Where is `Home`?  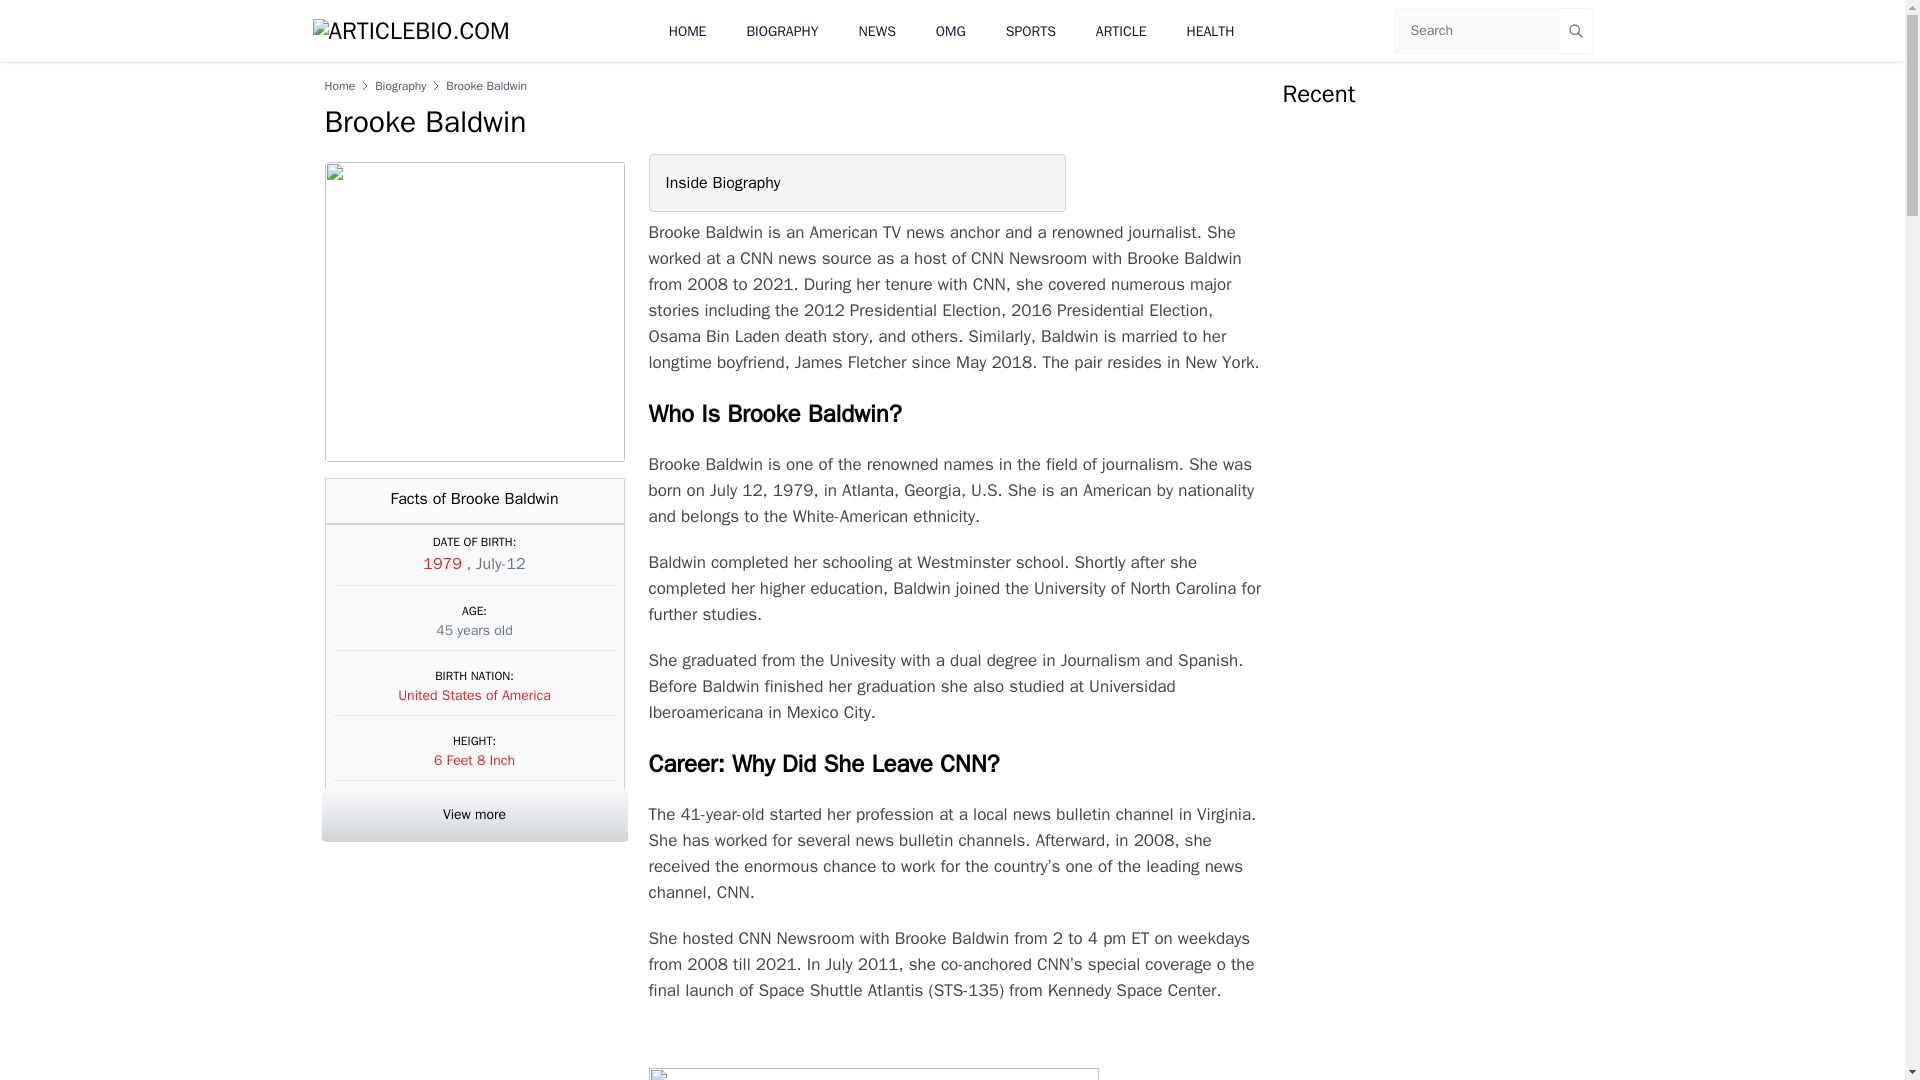 Home is located at coordinates (340, 85).